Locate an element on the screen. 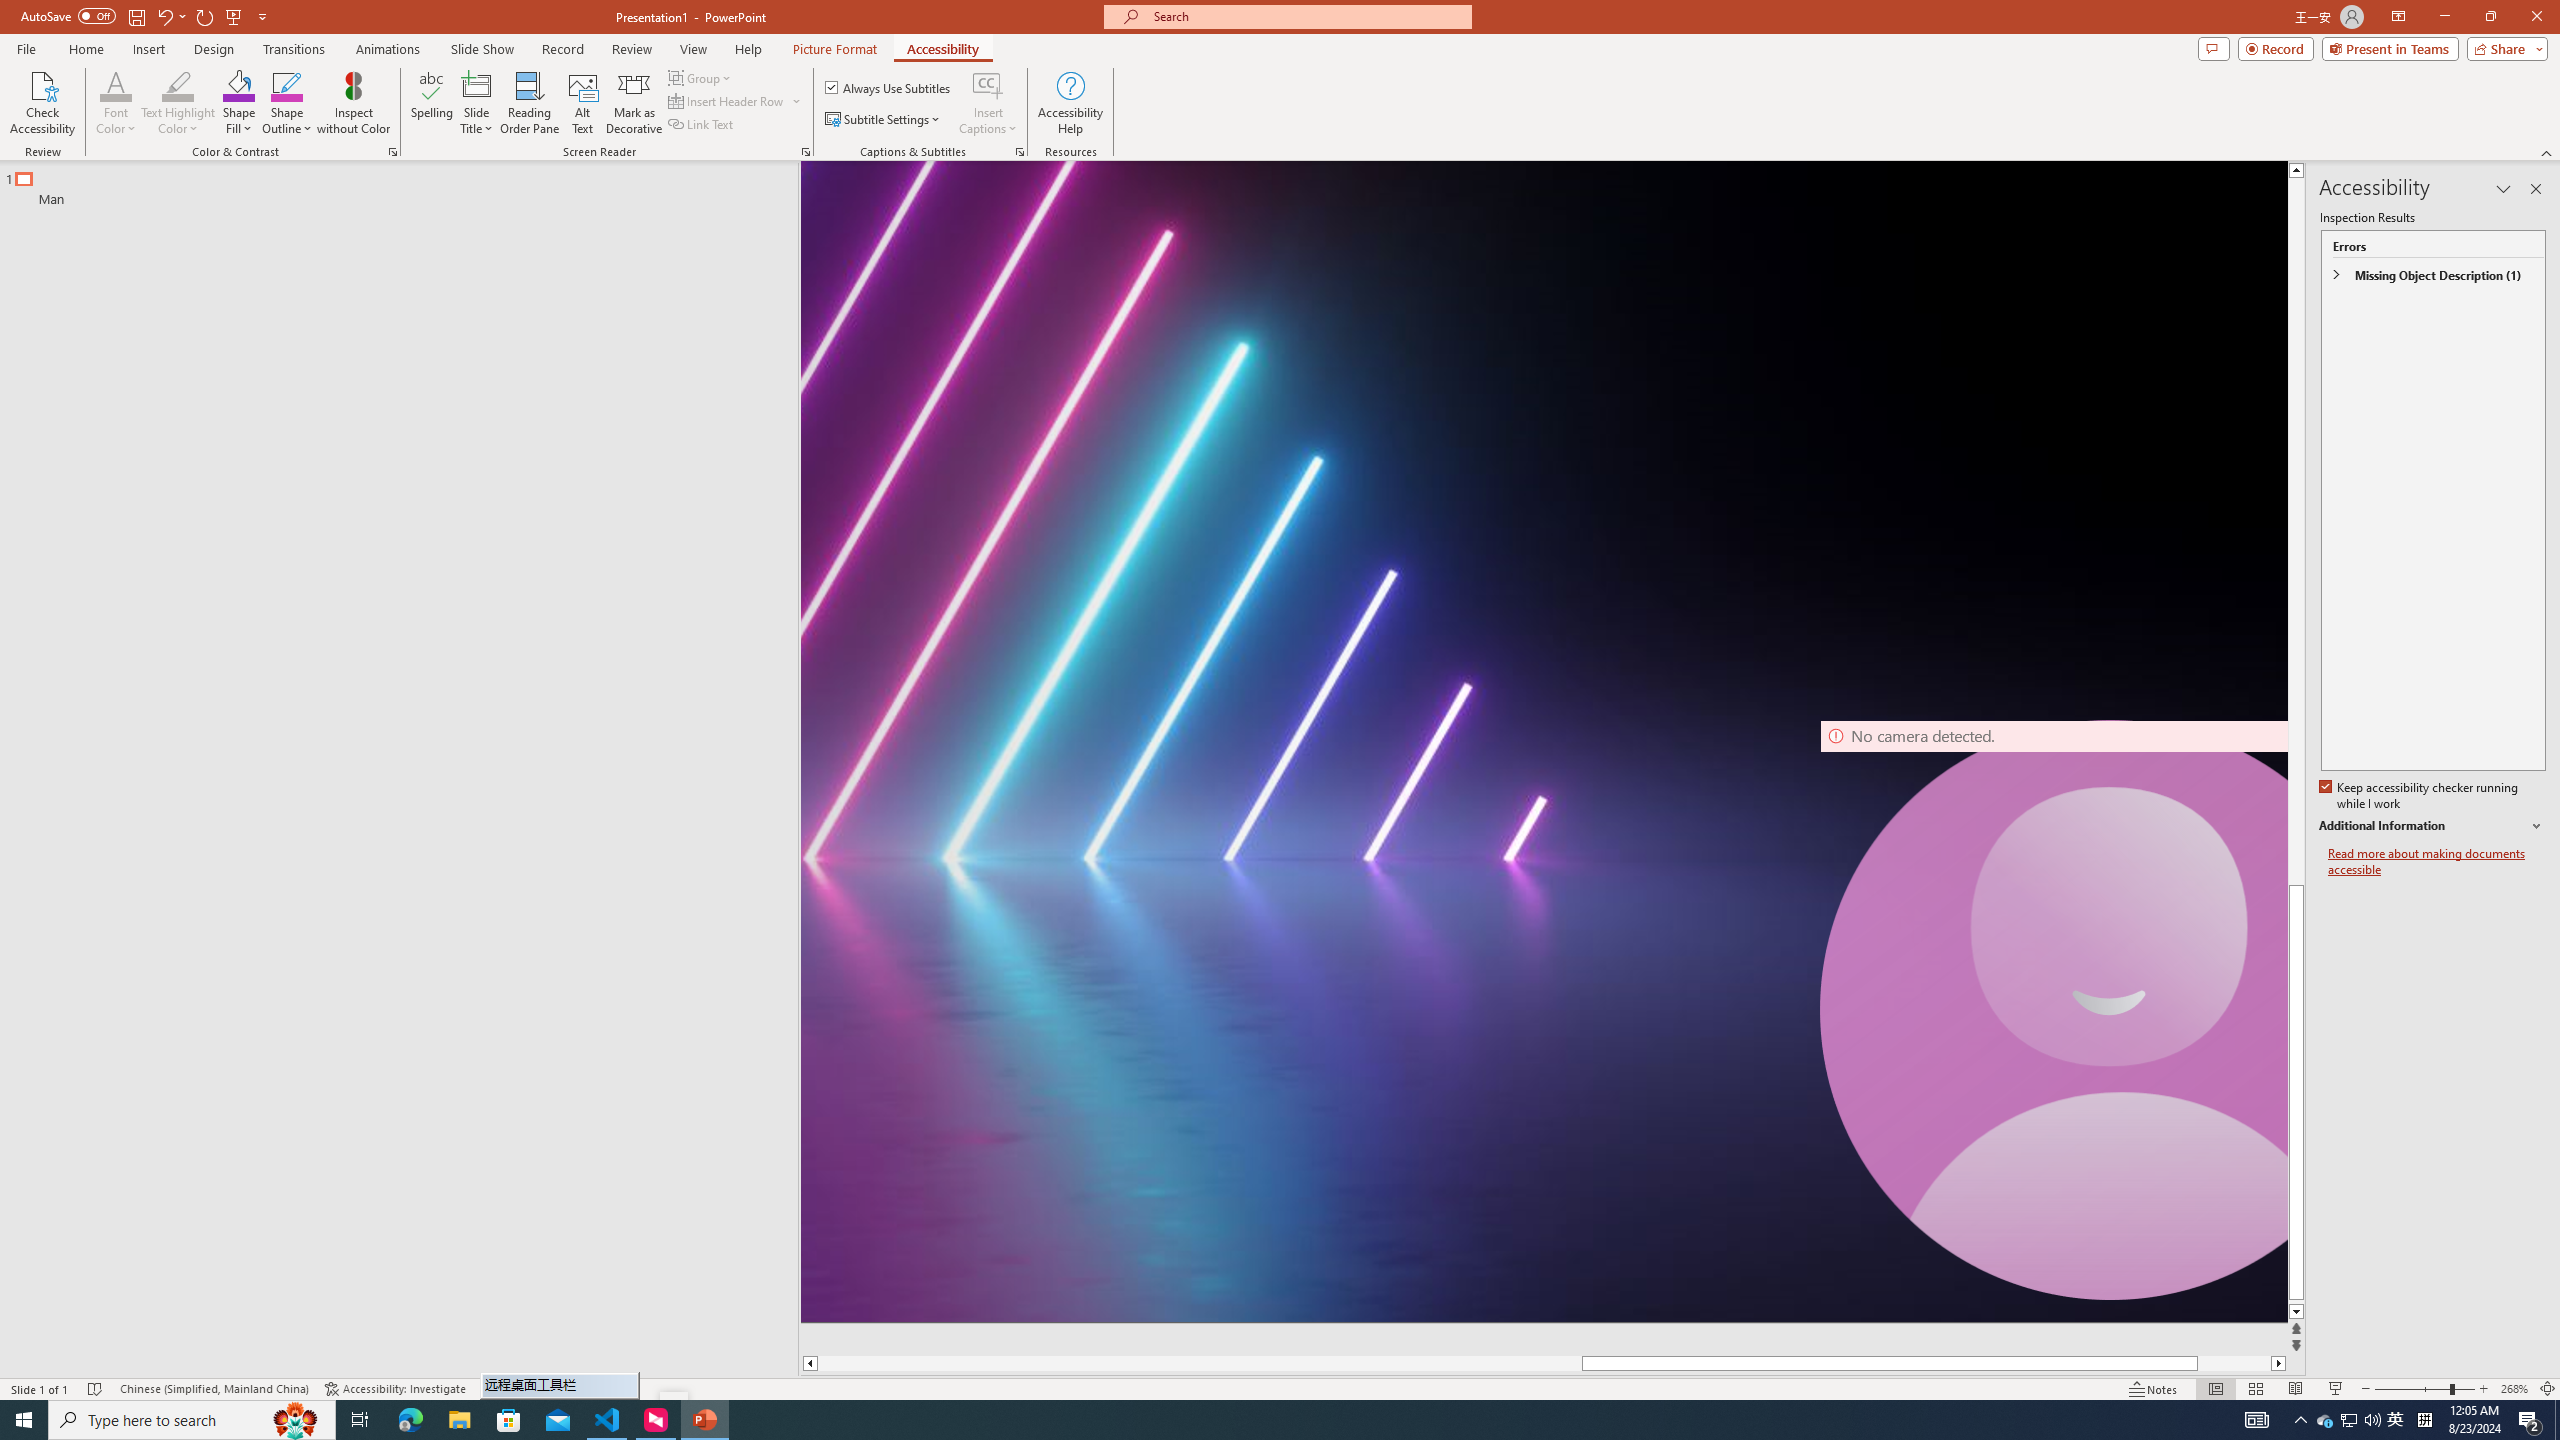  Accessibility is located at coordinates (943, 49).